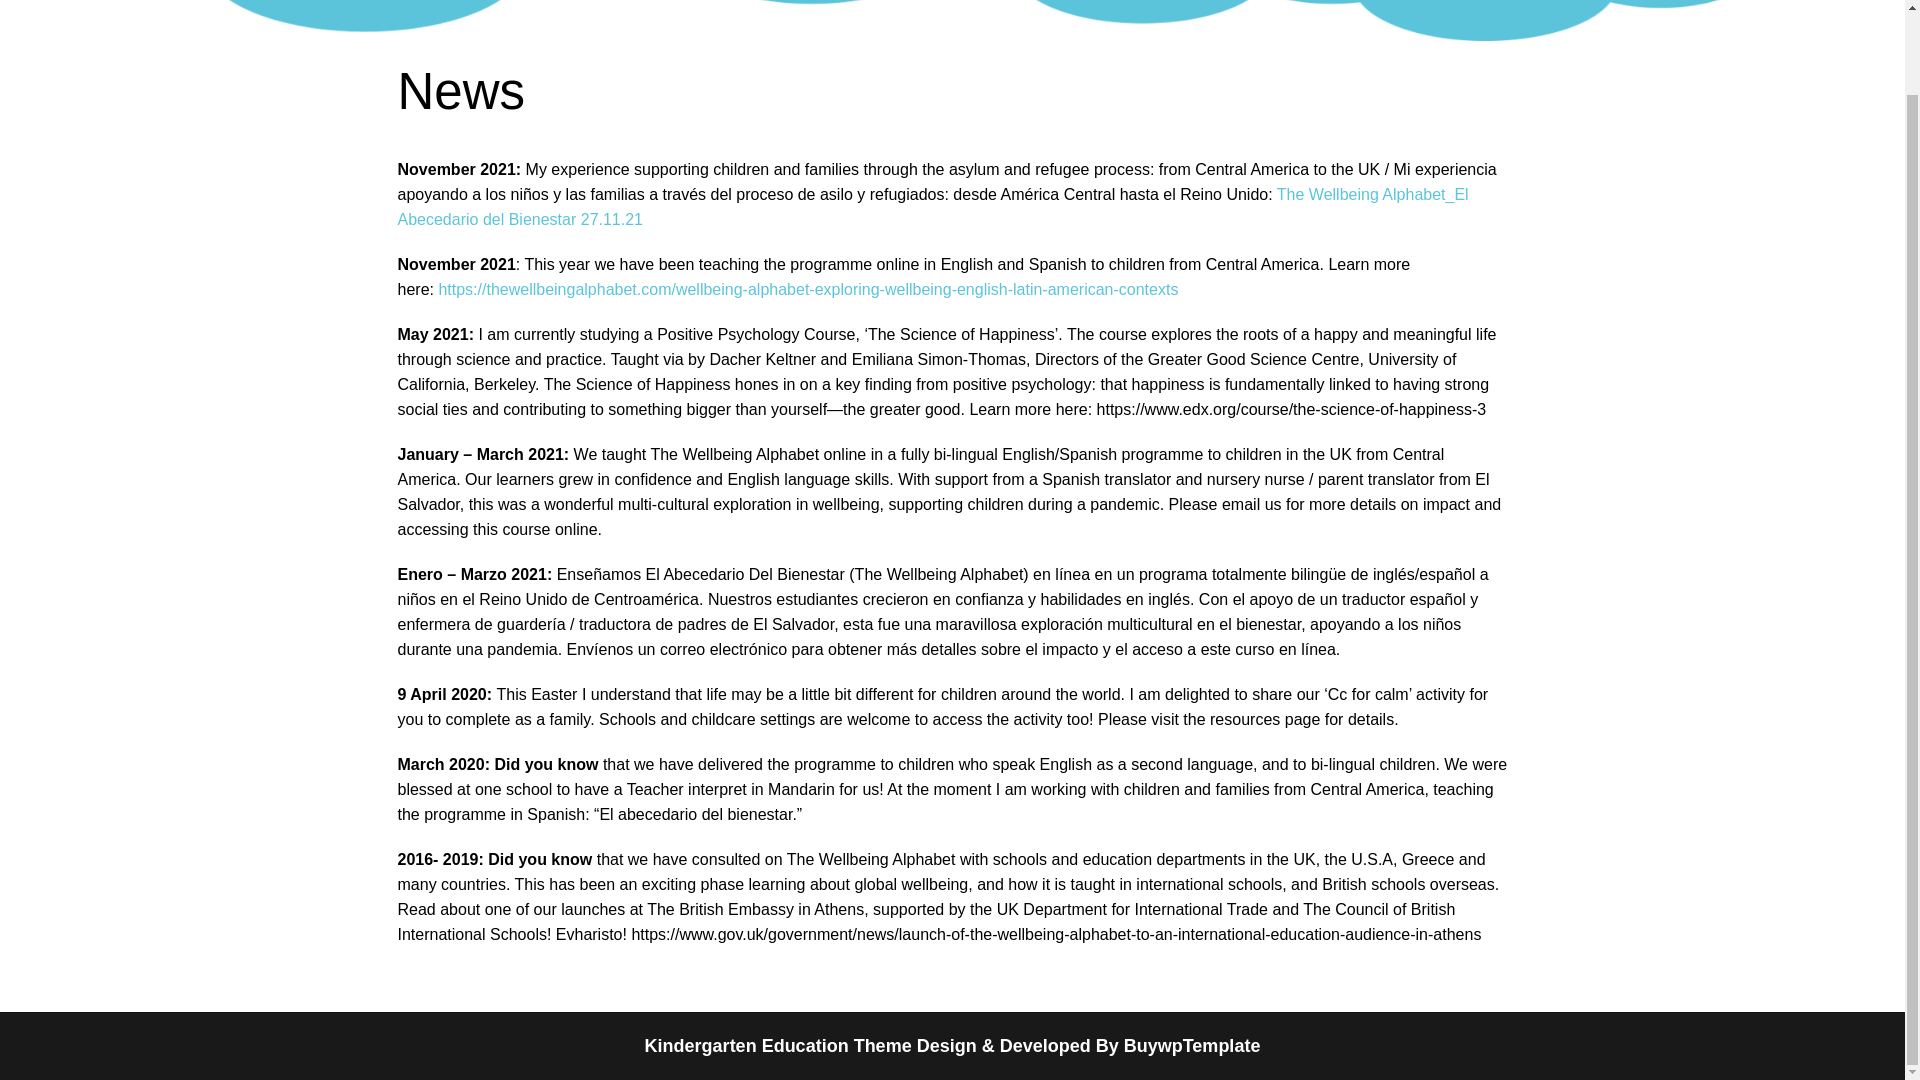 Image resolution: width=1920 pixels, height=1080 pixels. What do you see at coordinates (1192, 1046) in the screenshot?
I see `BuywpTemplate` at bounding box center [1192, 1046].